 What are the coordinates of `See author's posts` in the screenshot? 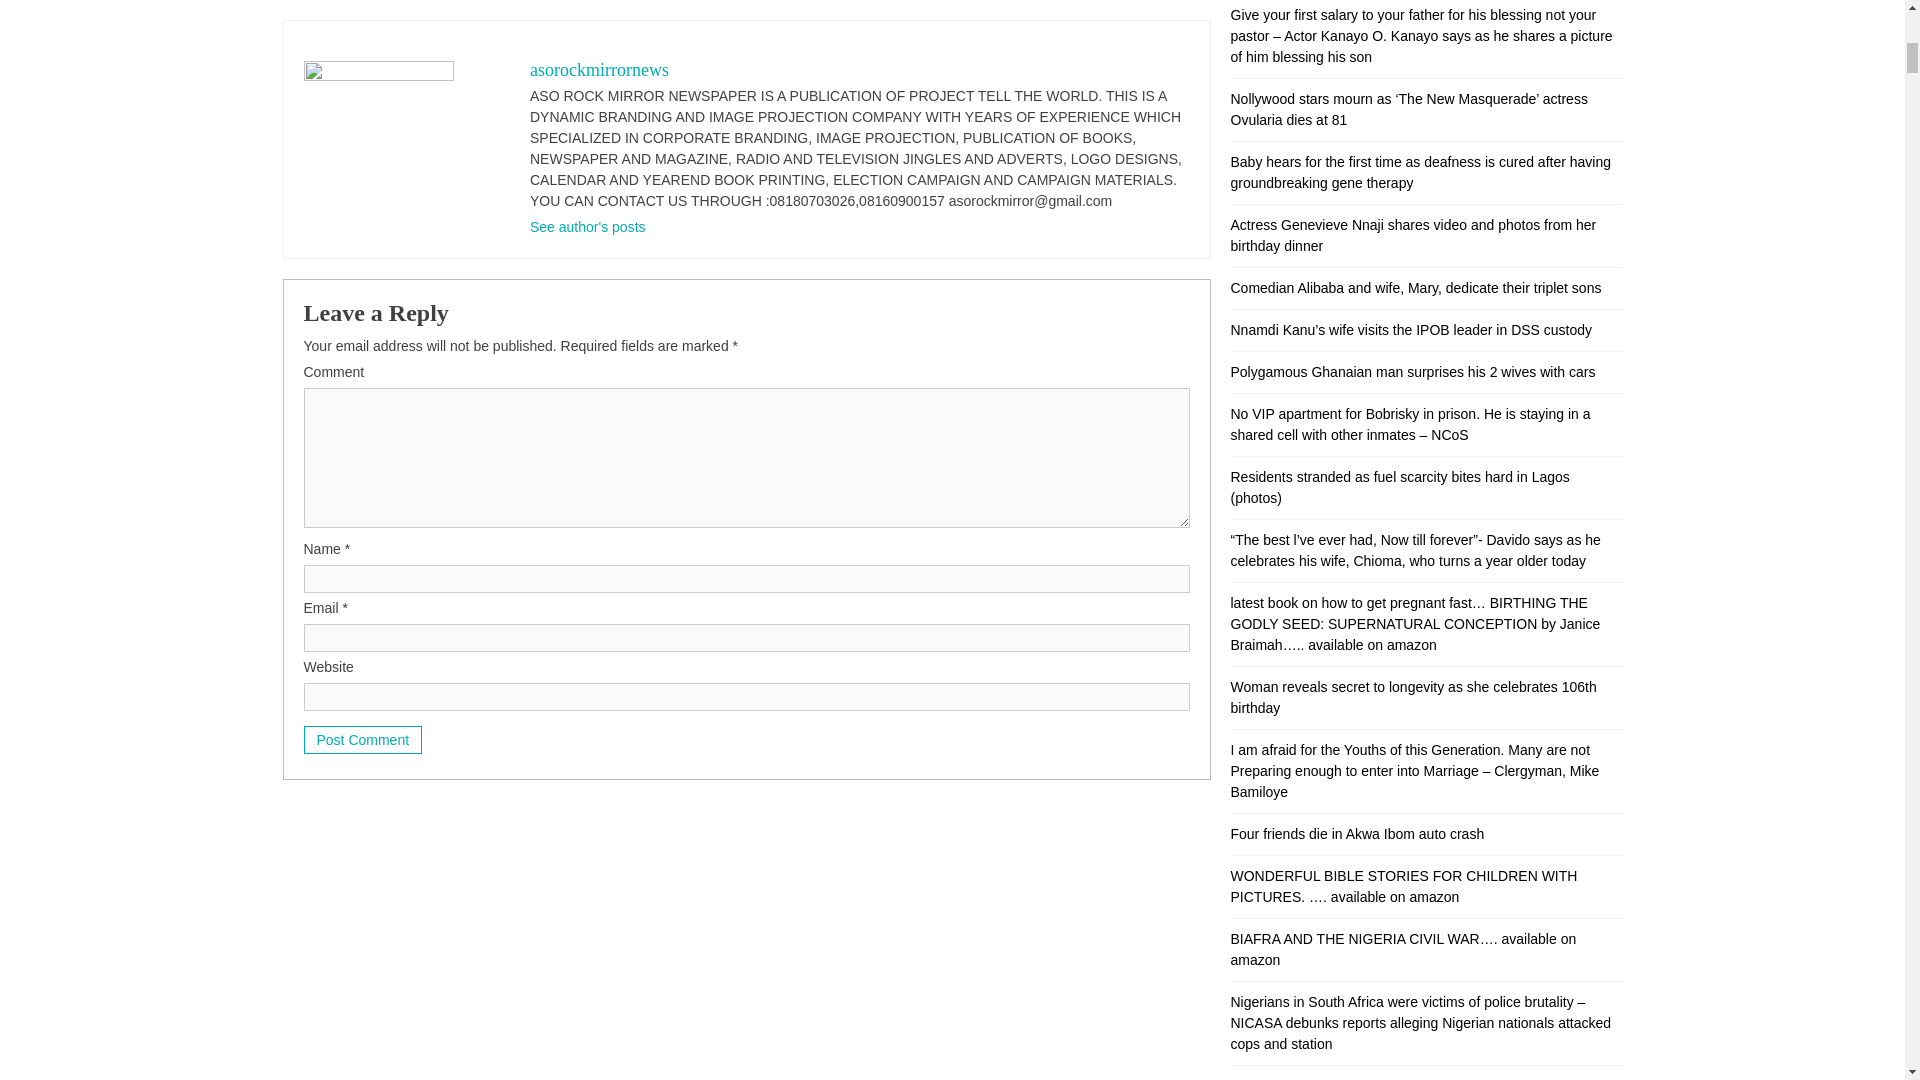 It's located at (587, 227).